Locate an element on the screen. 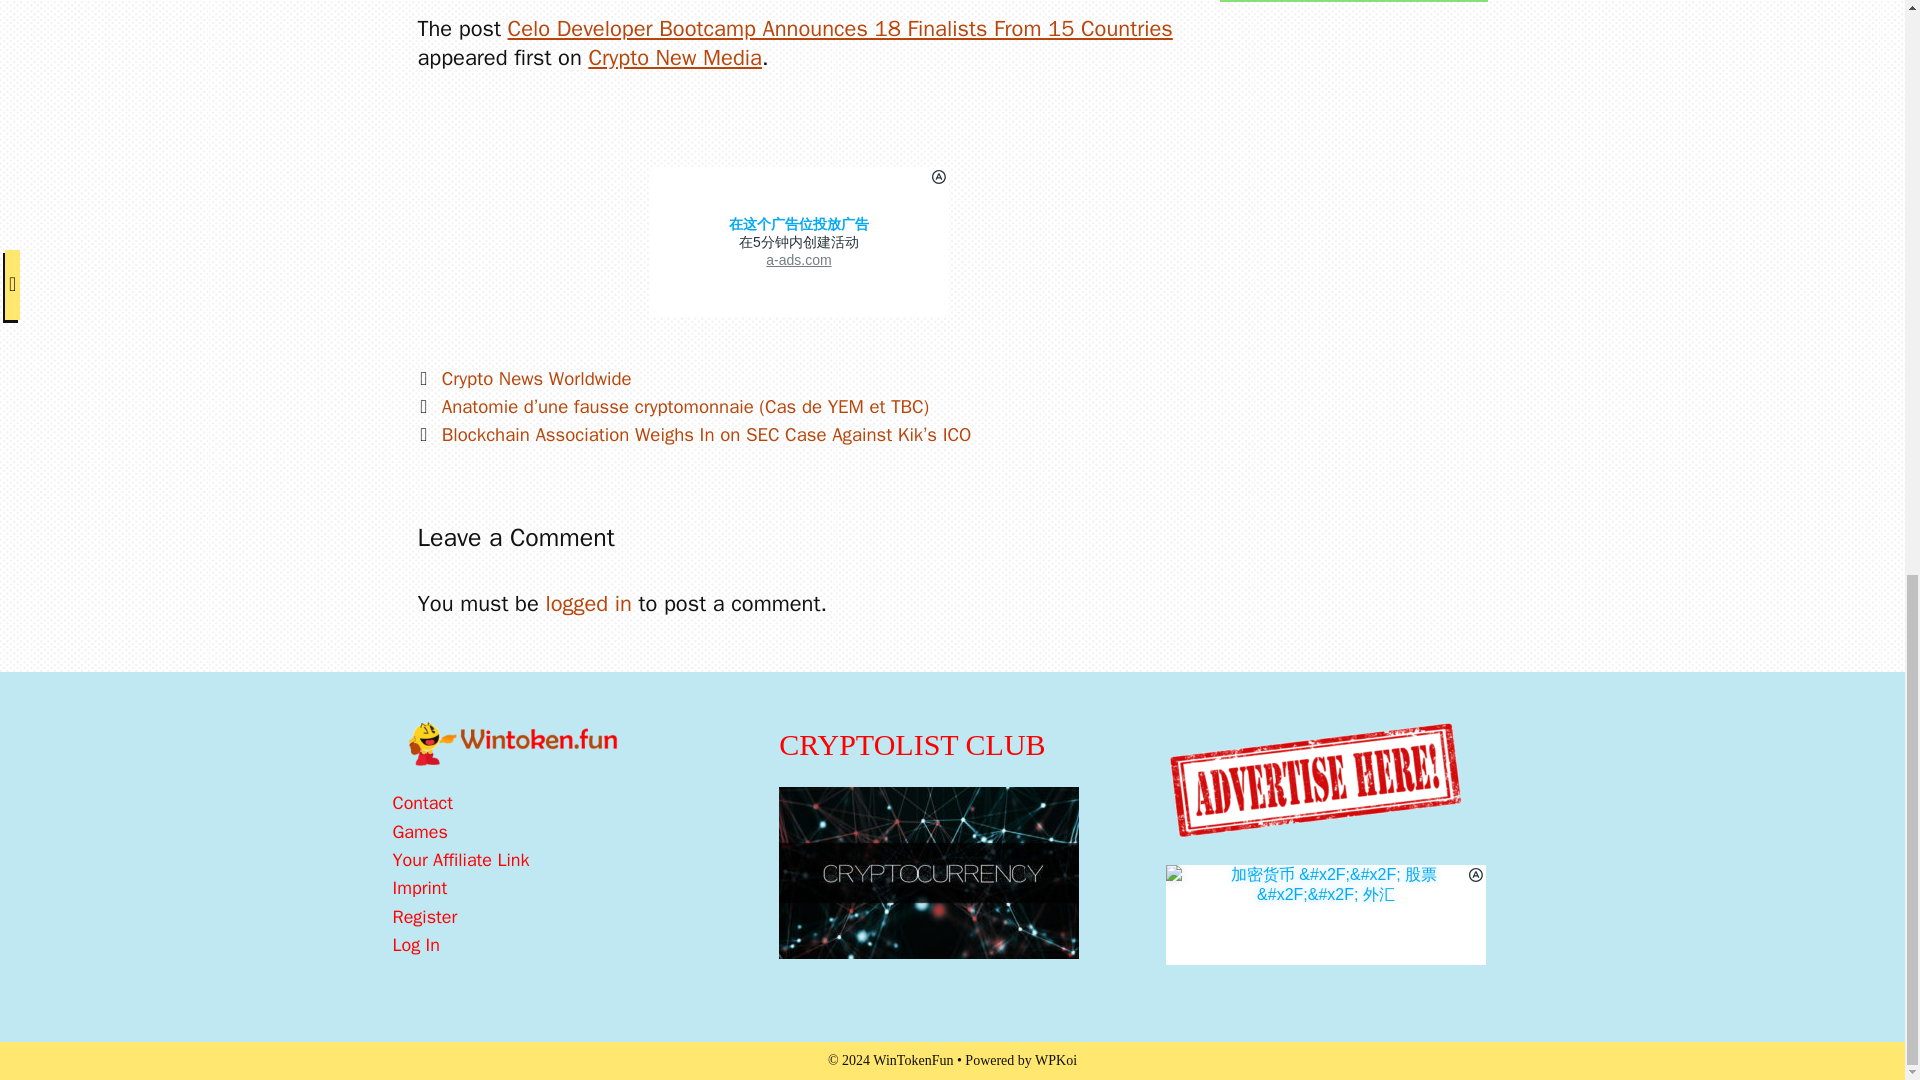  Crypto News Worldwide is located at coordinates (536, 378).